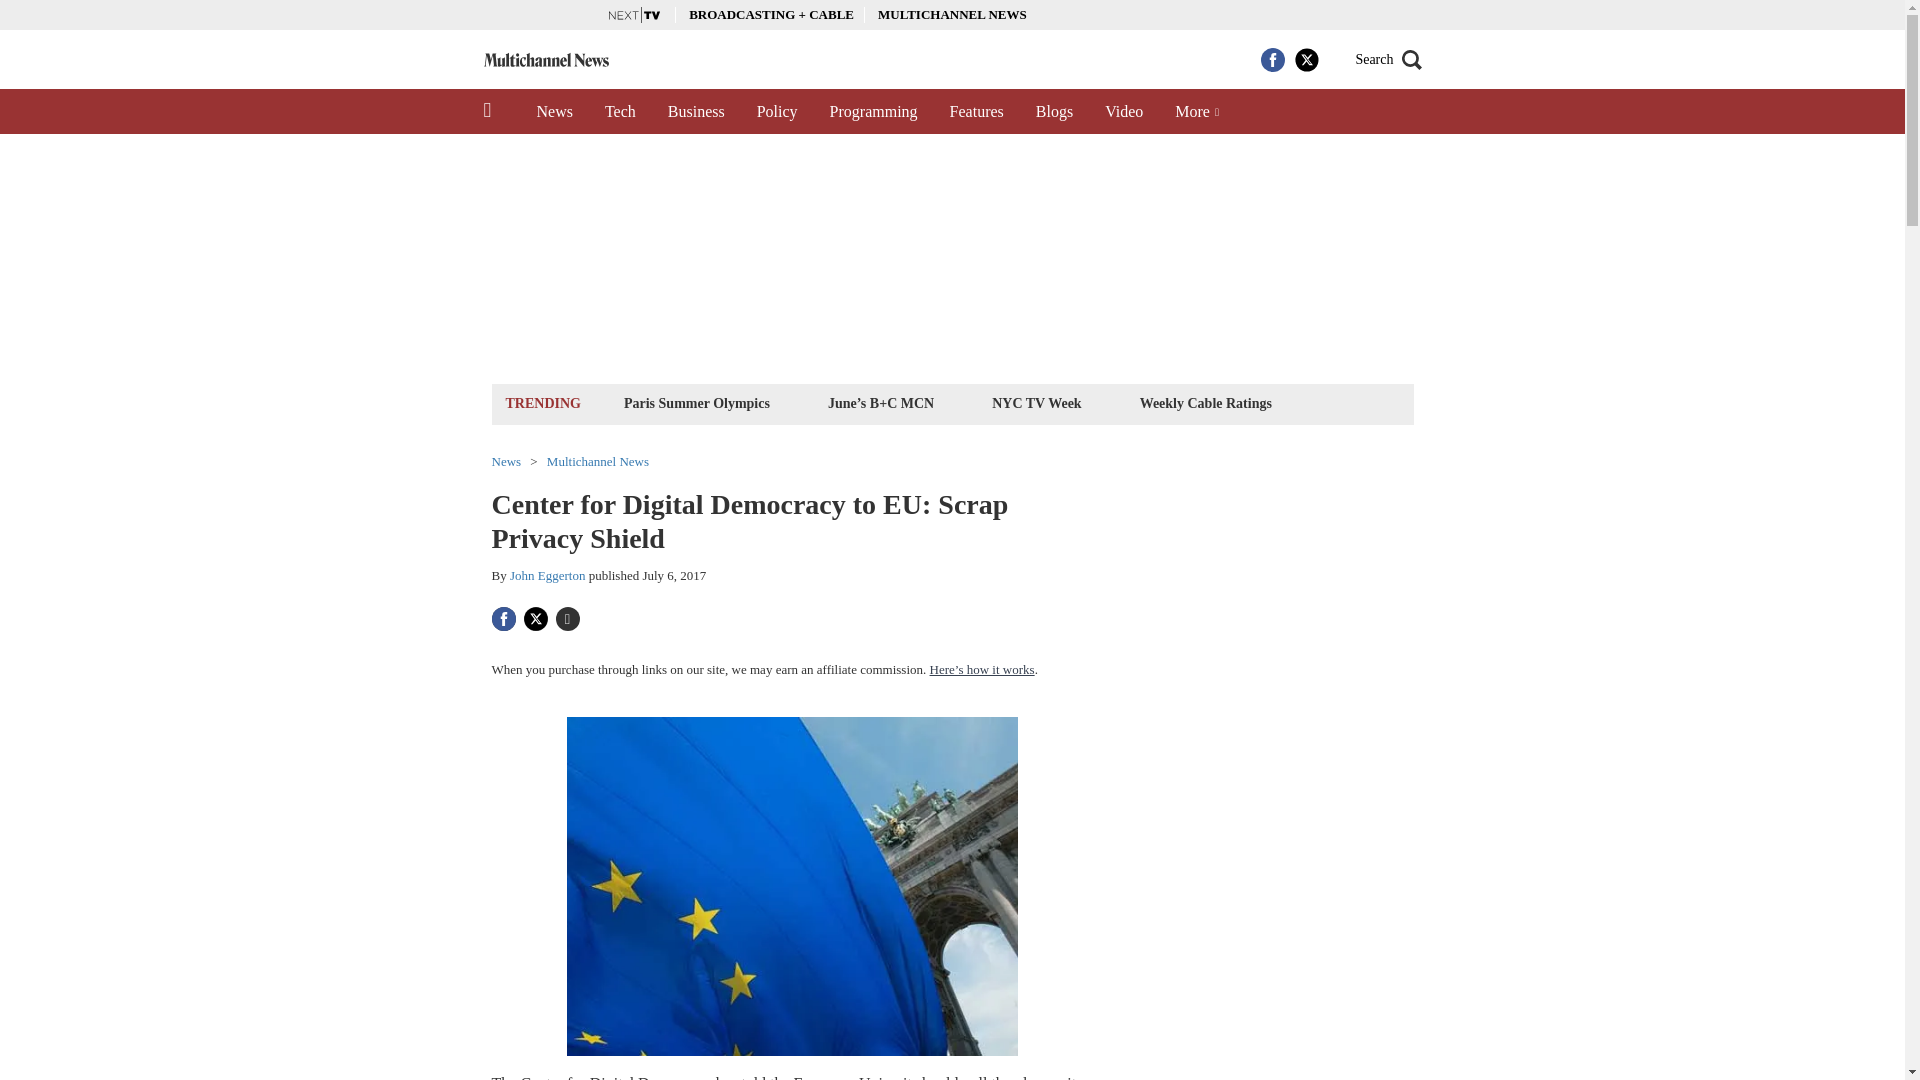 The image size is (1920, 1080). What do you see at coordinates (1054, 111) in the screenshot?
I see `Blogs` at bounding box center [1054, 111].